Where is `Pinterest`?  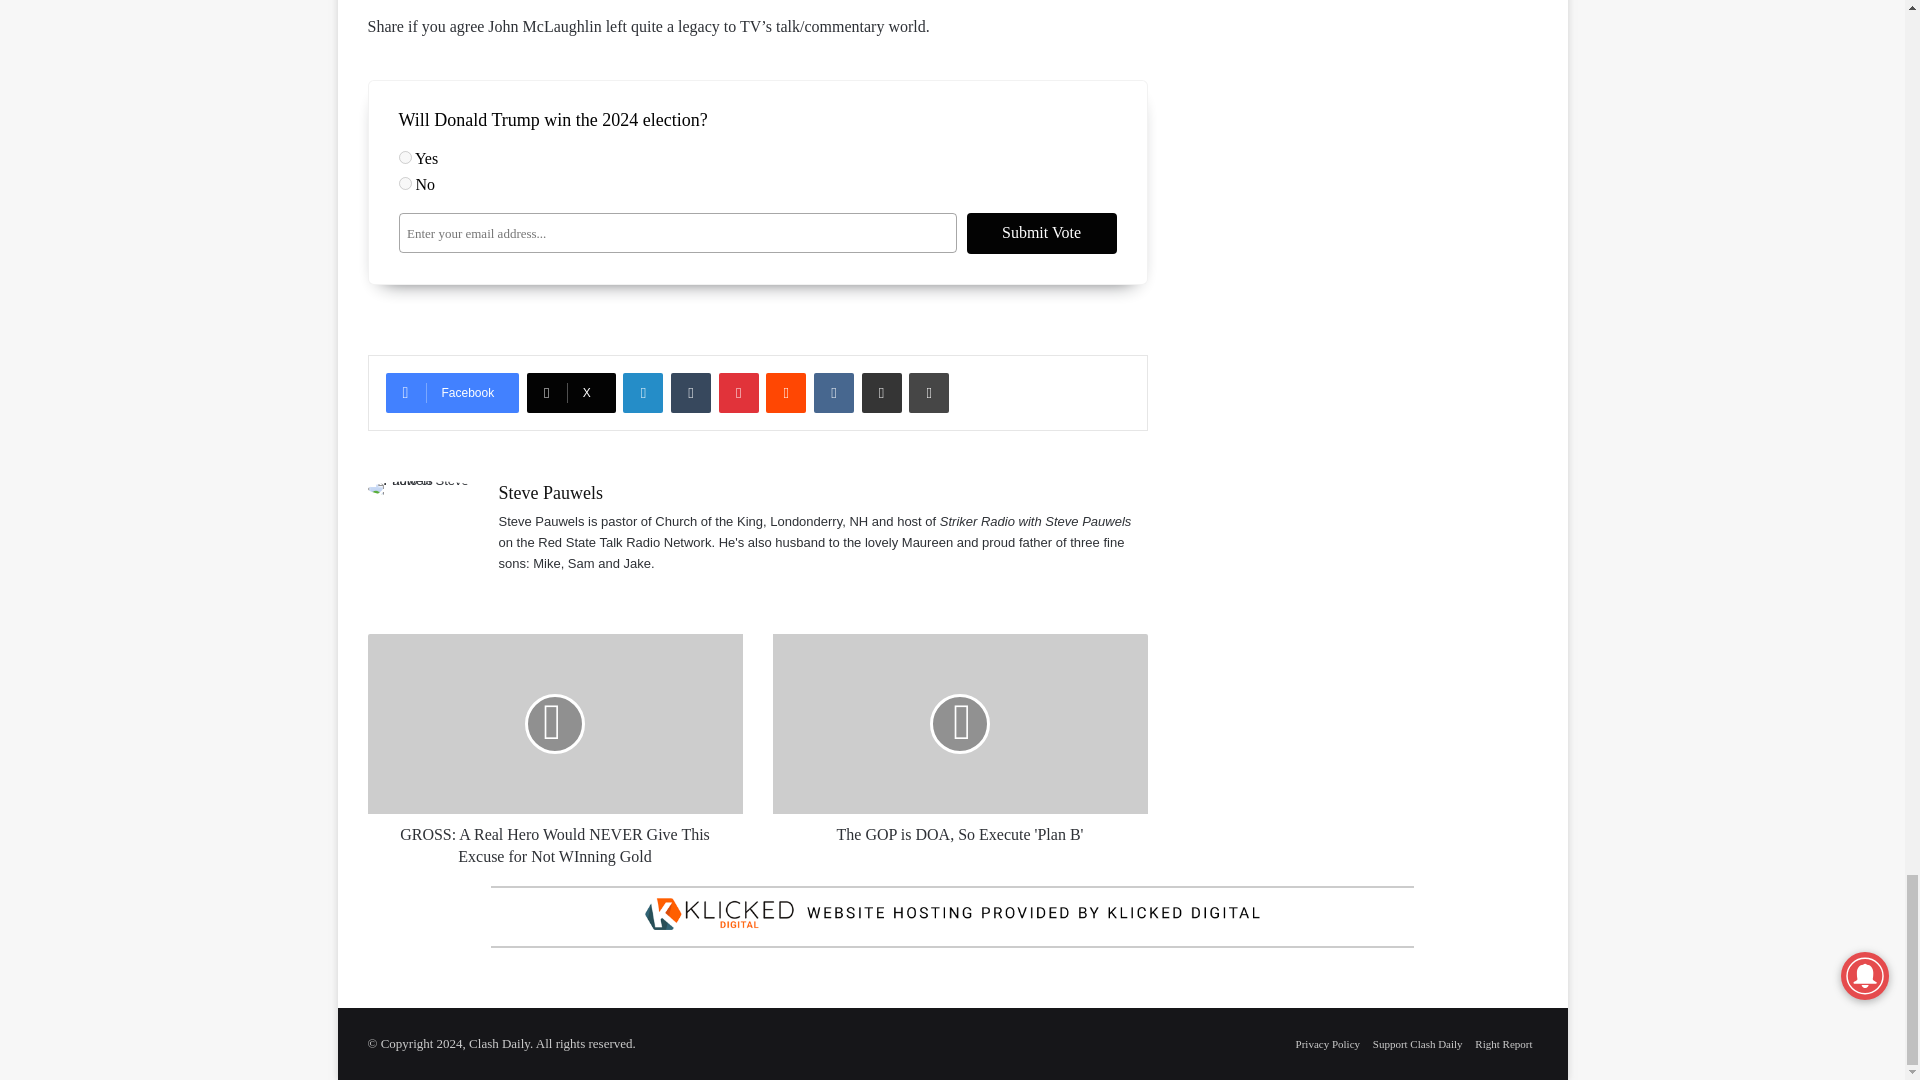
Pinterest is located at coordinates (738, 392).